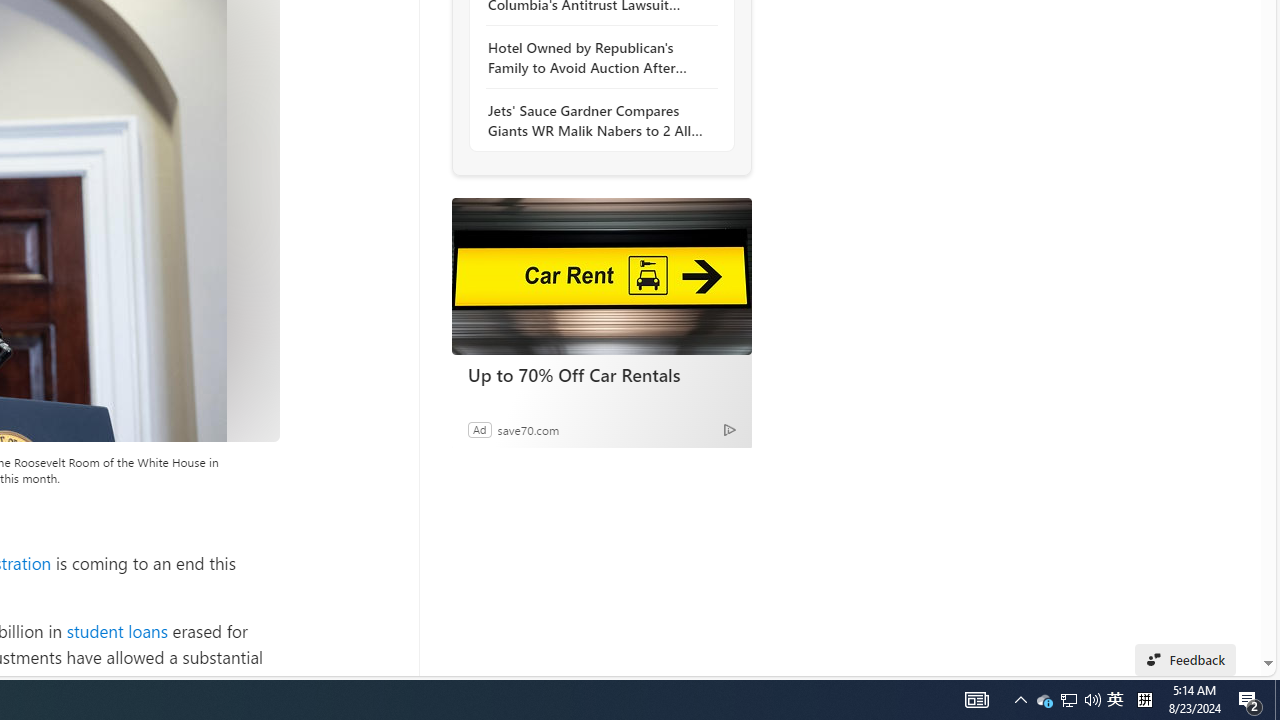 Image resolution: width=1280 pixels, height=720 pixels. Describe the element at coordinates (116, 630) in the screenshot. I see `student loans` at that location.